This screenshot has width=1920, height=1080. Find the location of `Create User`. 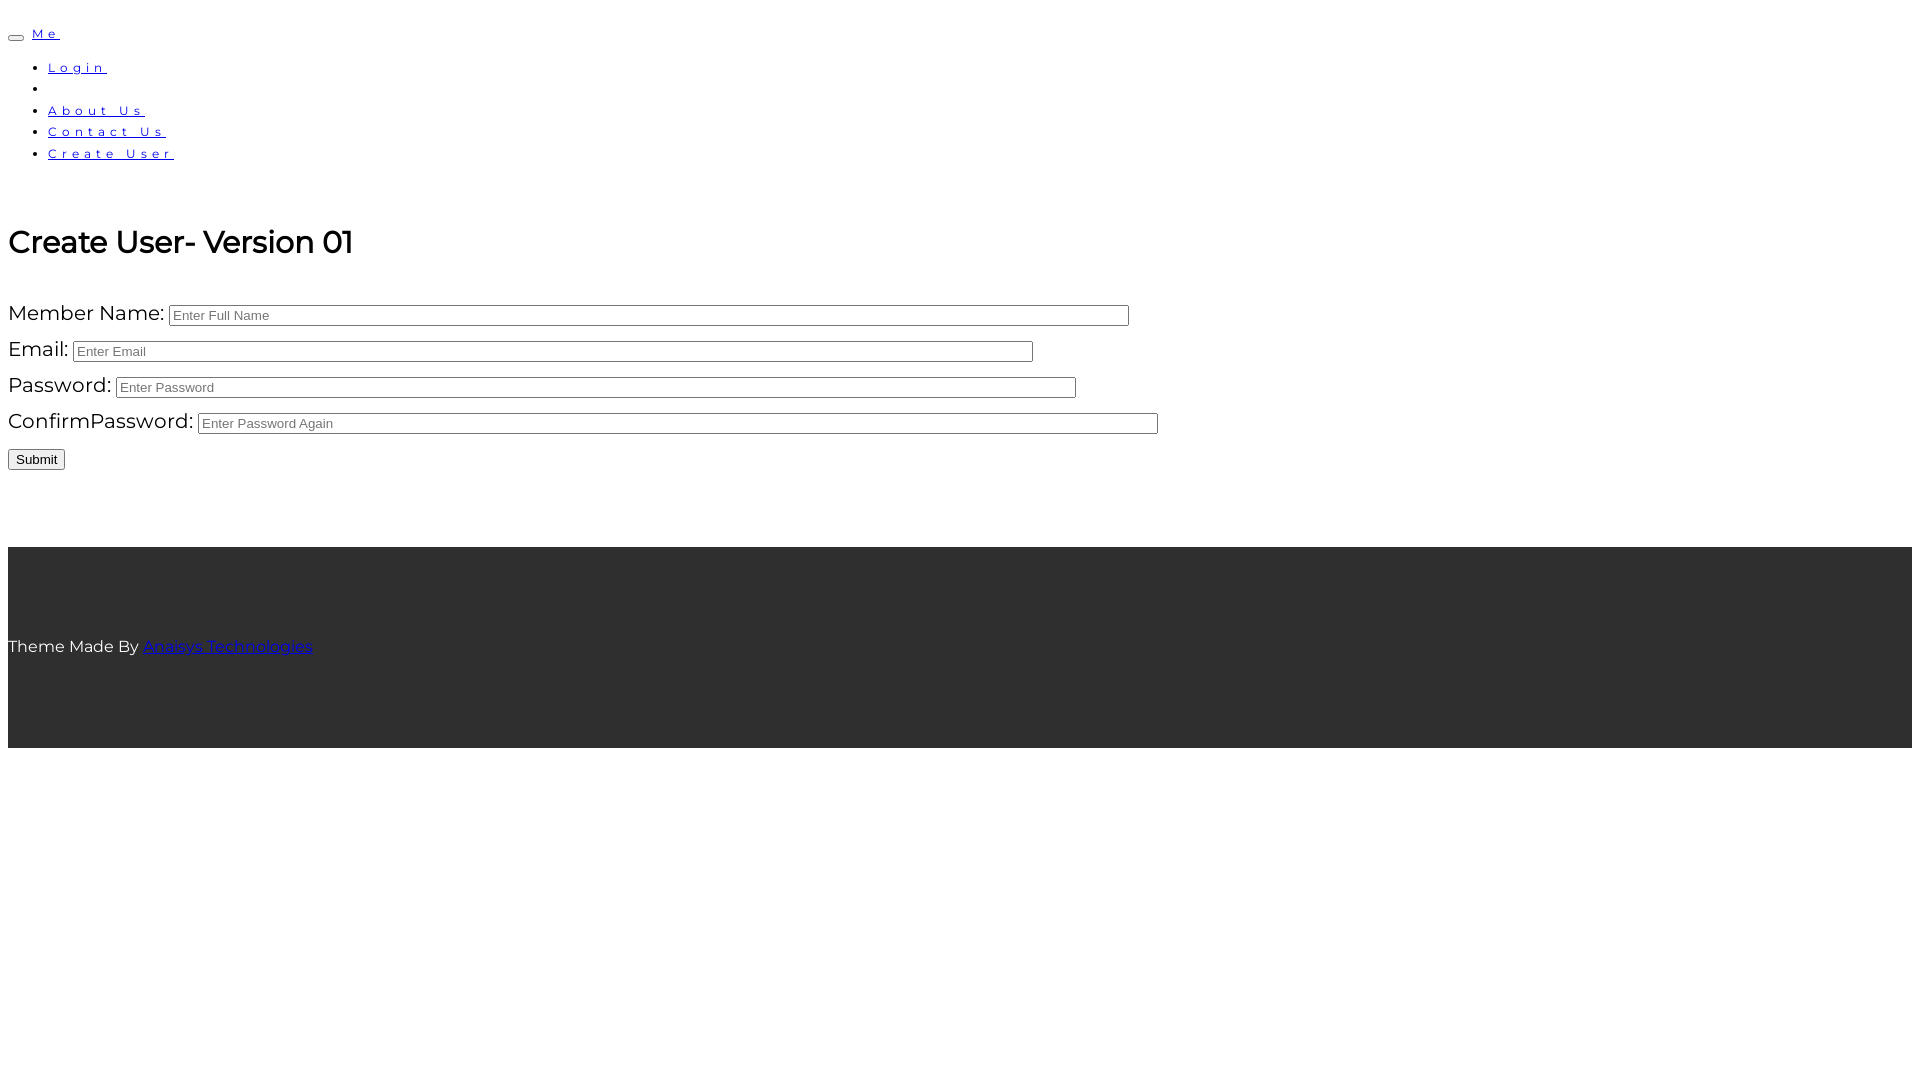

Create User is located at coordinates (111, 154).